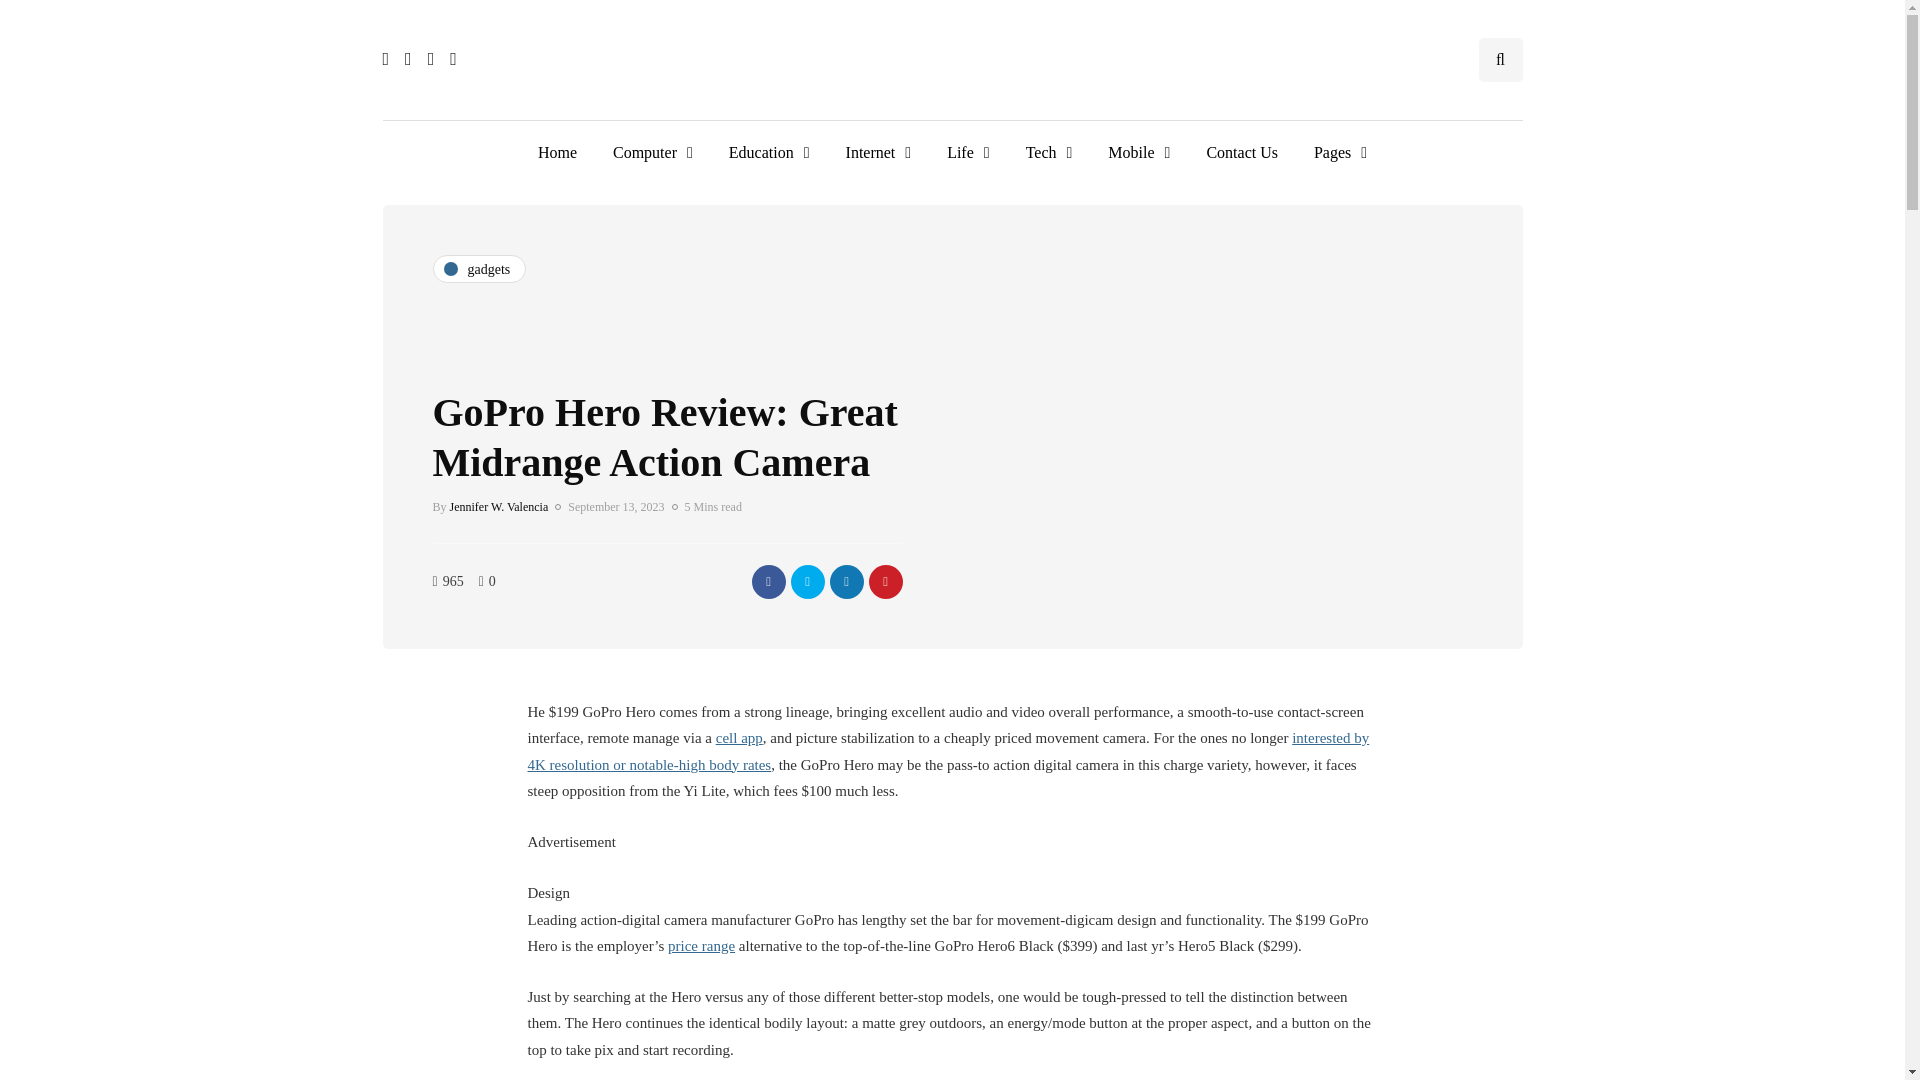  What do you see at coordinates (499, 507) in the screenshot?
I see `Posts by Jennifer W. Valencia` at bounding box center [499, 507].